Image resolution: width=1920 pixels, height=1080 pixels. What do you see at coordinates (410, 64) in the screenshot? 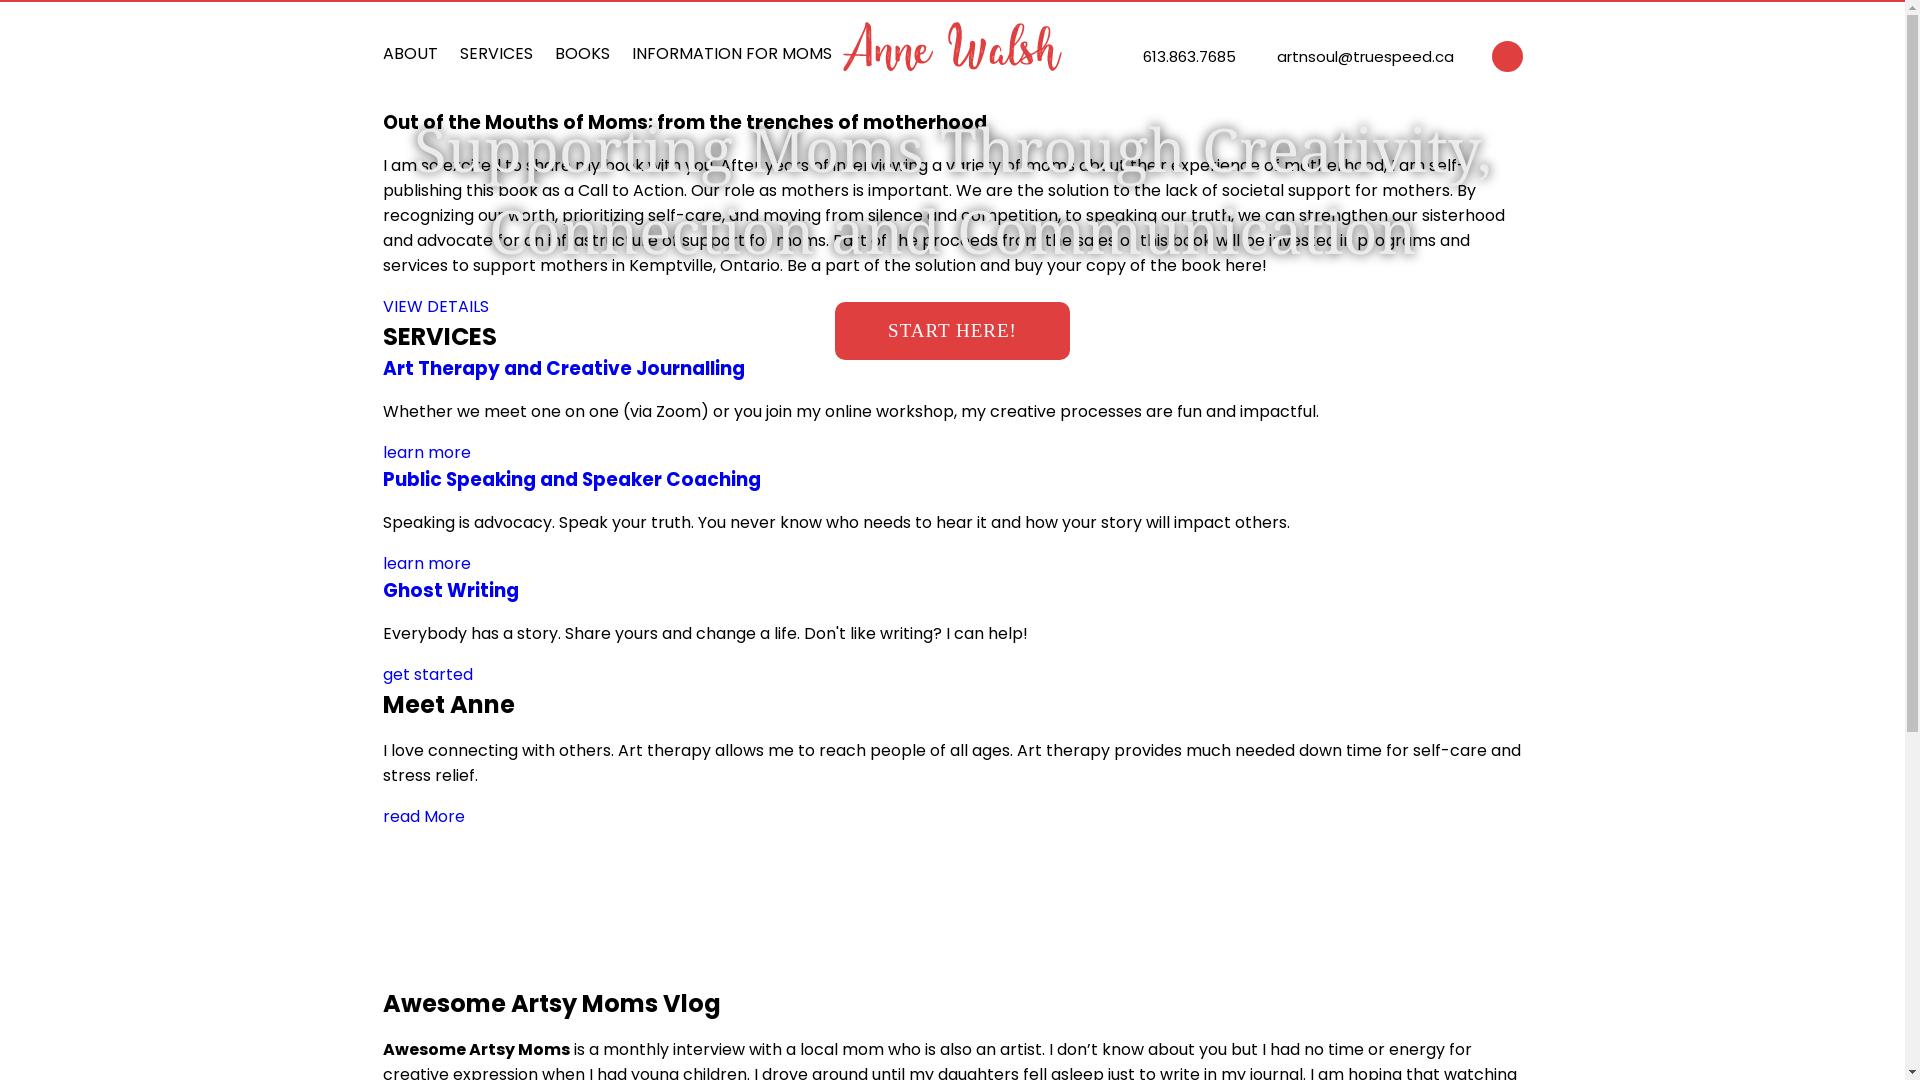
I see `ABOUT` at bounding box center [410, 64].